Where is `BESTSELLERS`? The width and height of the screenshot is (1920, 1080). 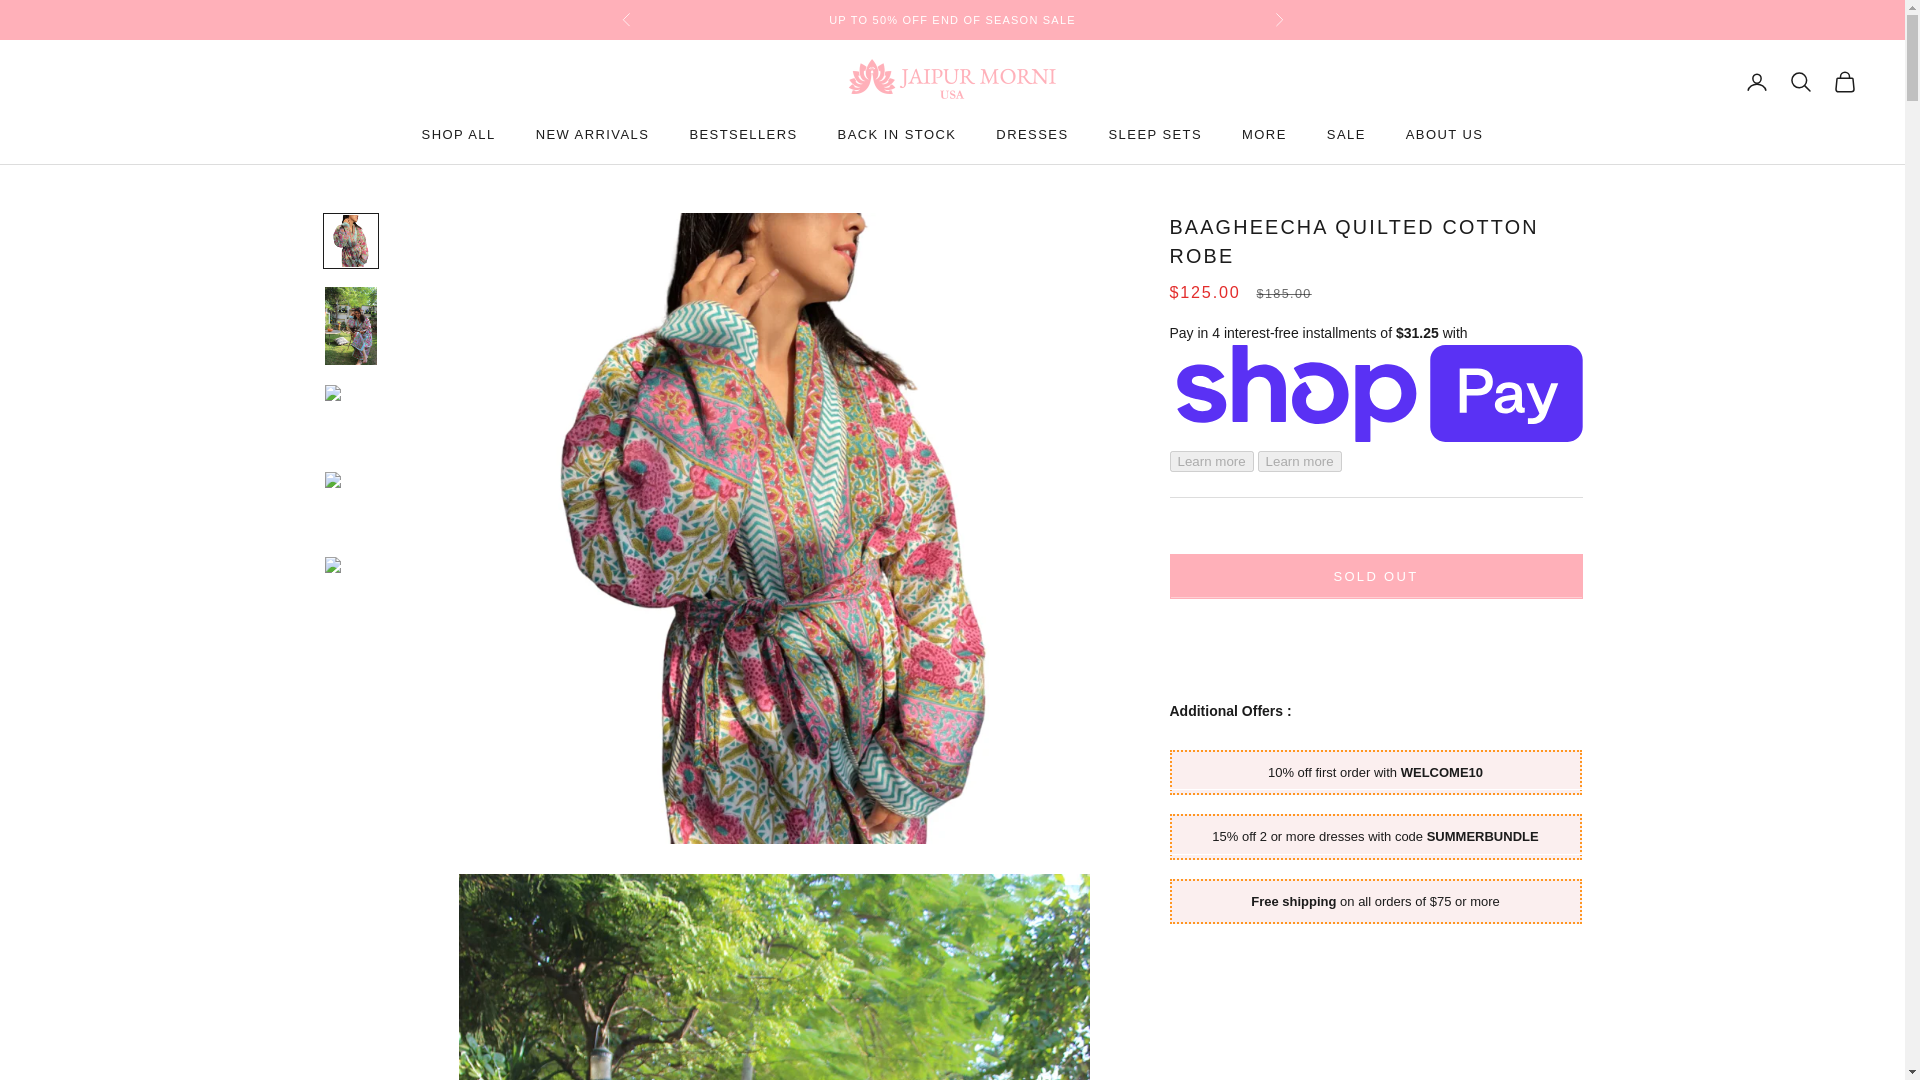
BESTSELLERS is located at coordinates (742, 134).